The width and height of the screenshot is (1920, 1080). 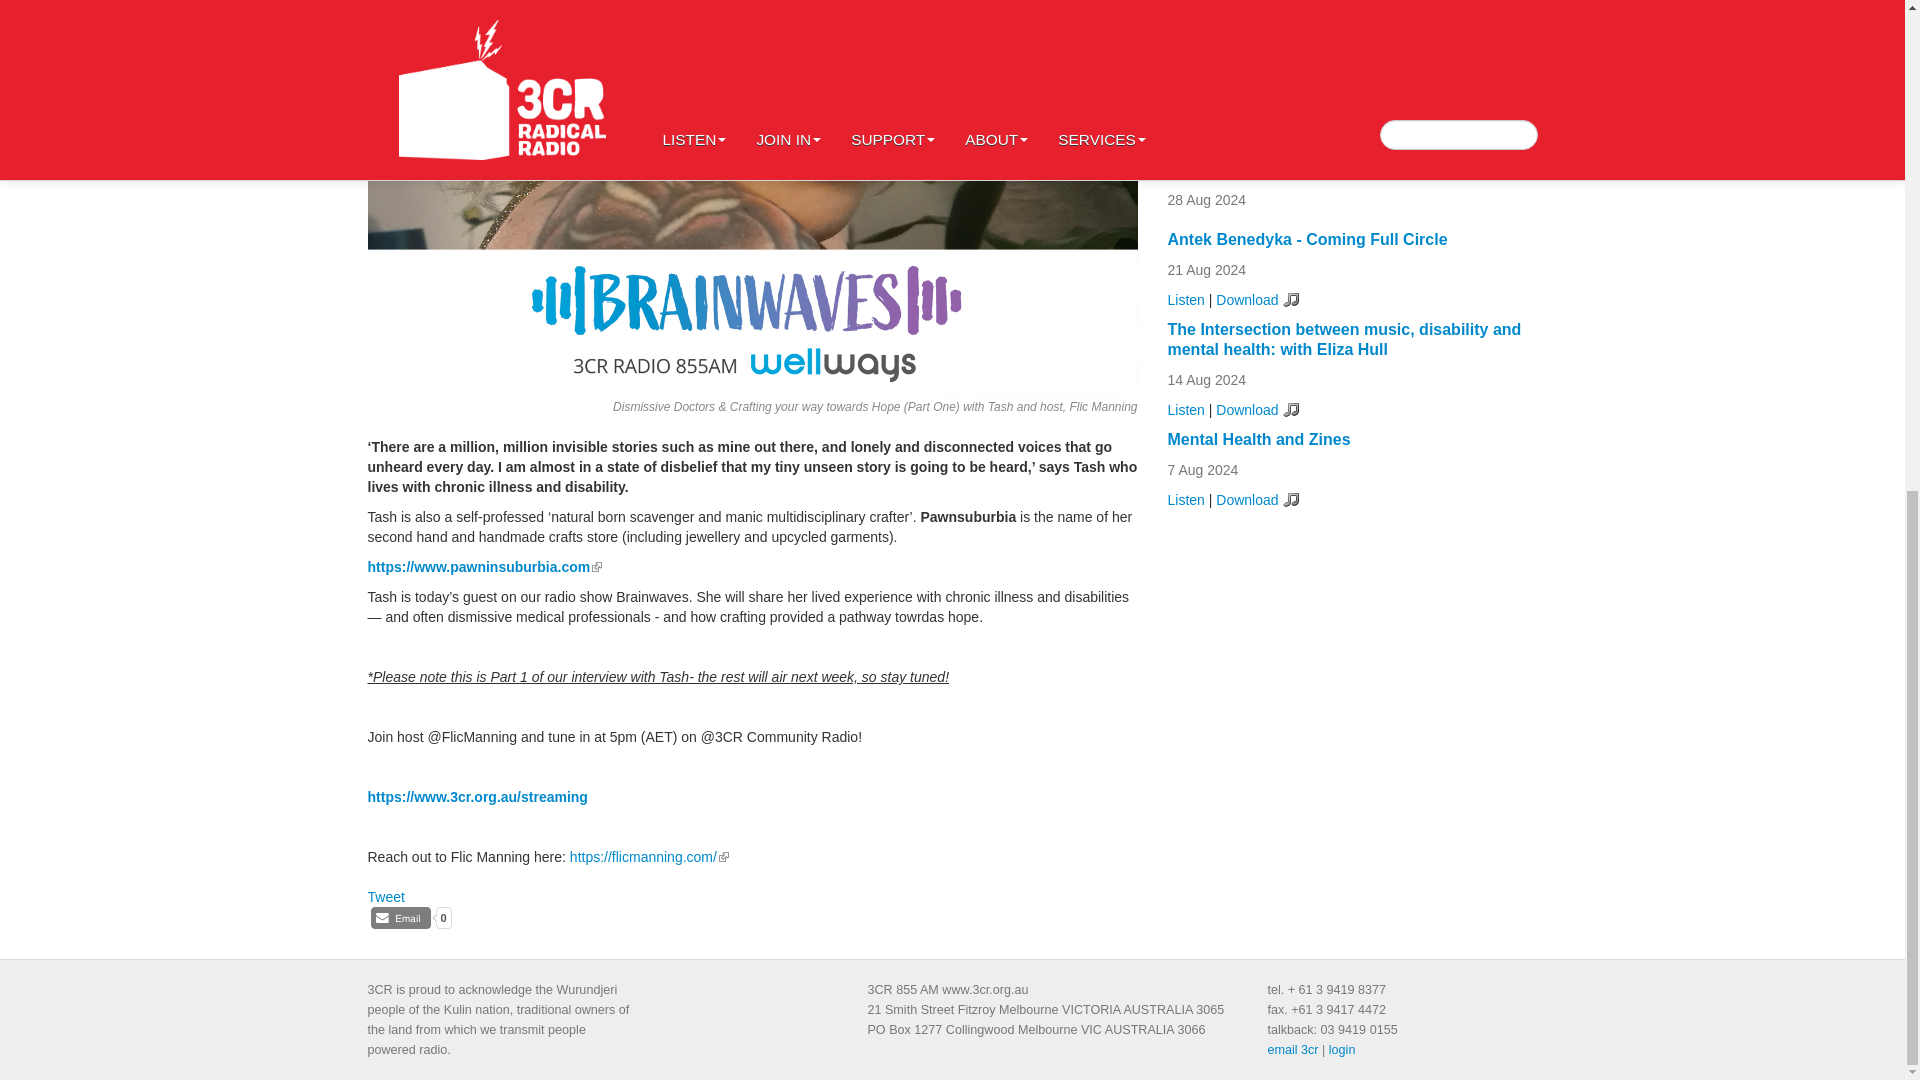 I want to click on Download mp3, so click(x=1256, y=500).